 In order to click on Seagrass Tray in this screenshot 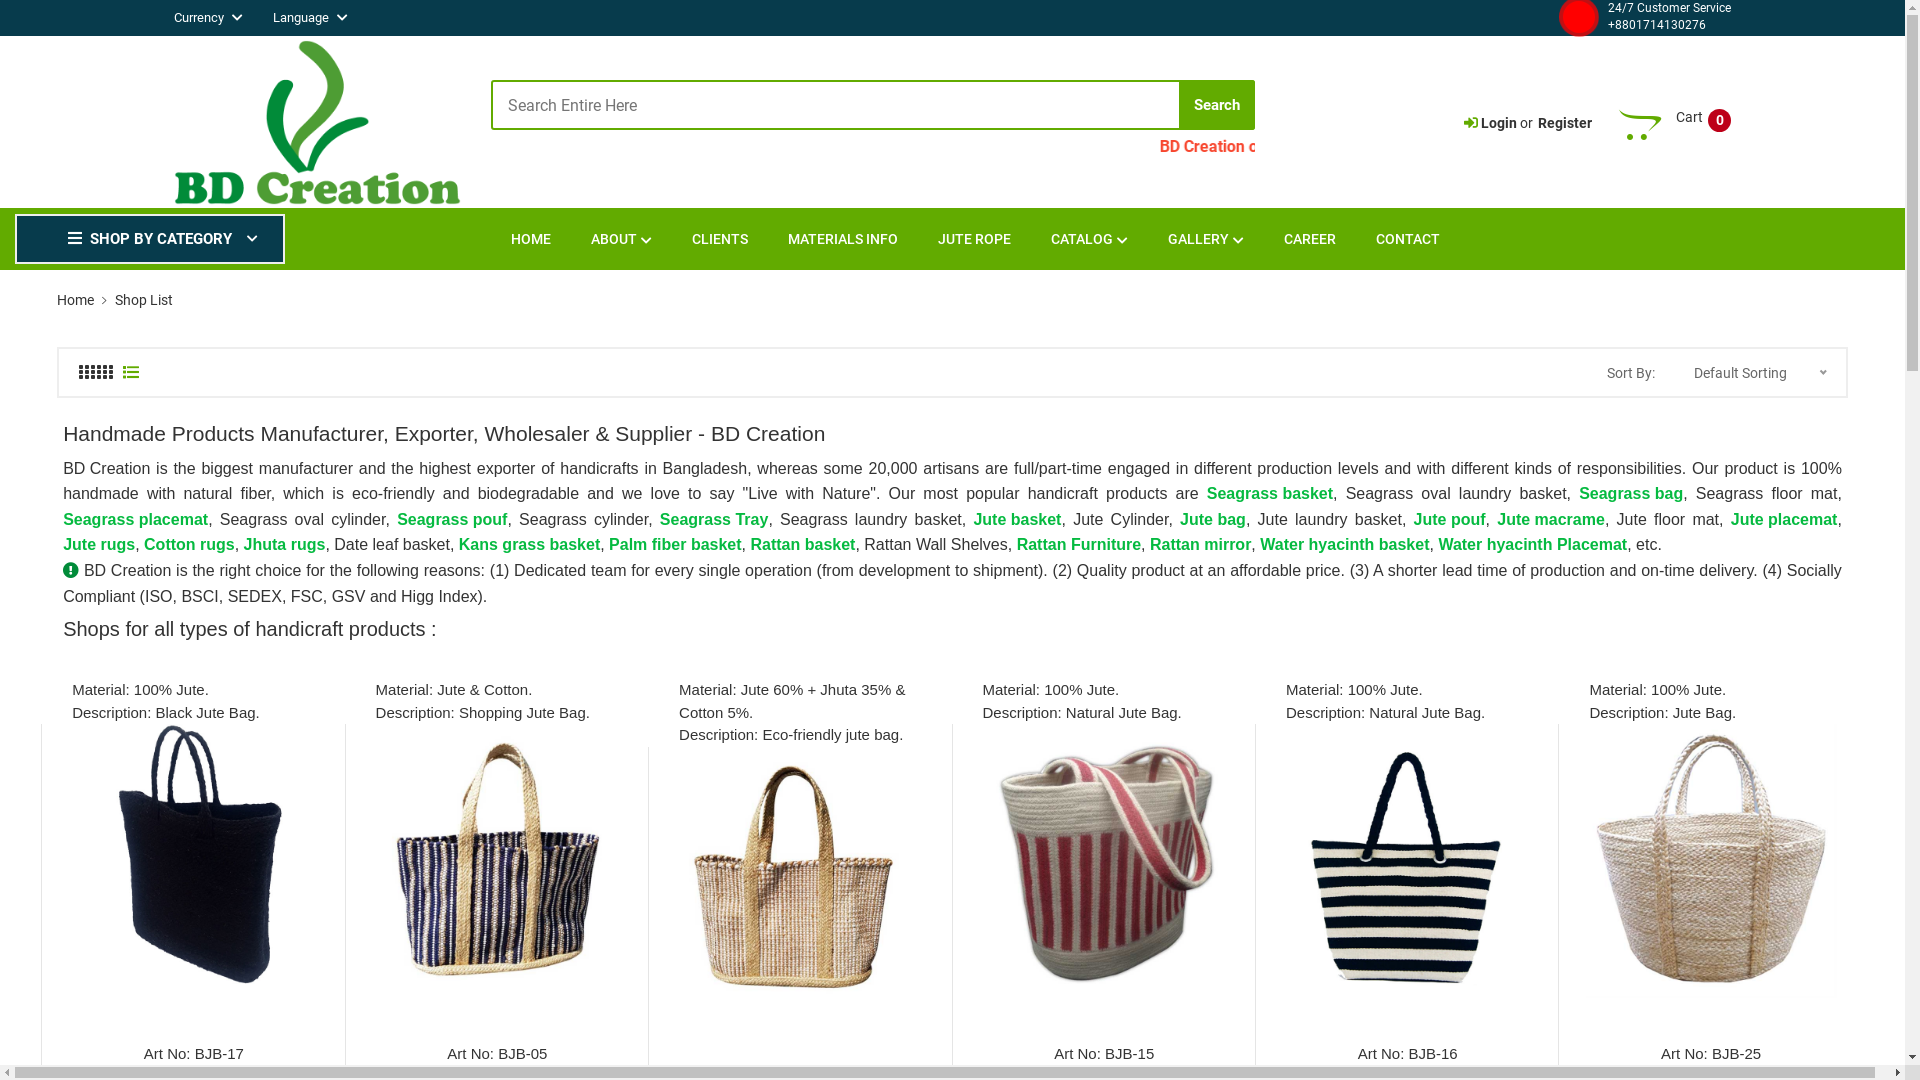, I will do `click(714, 520)`.